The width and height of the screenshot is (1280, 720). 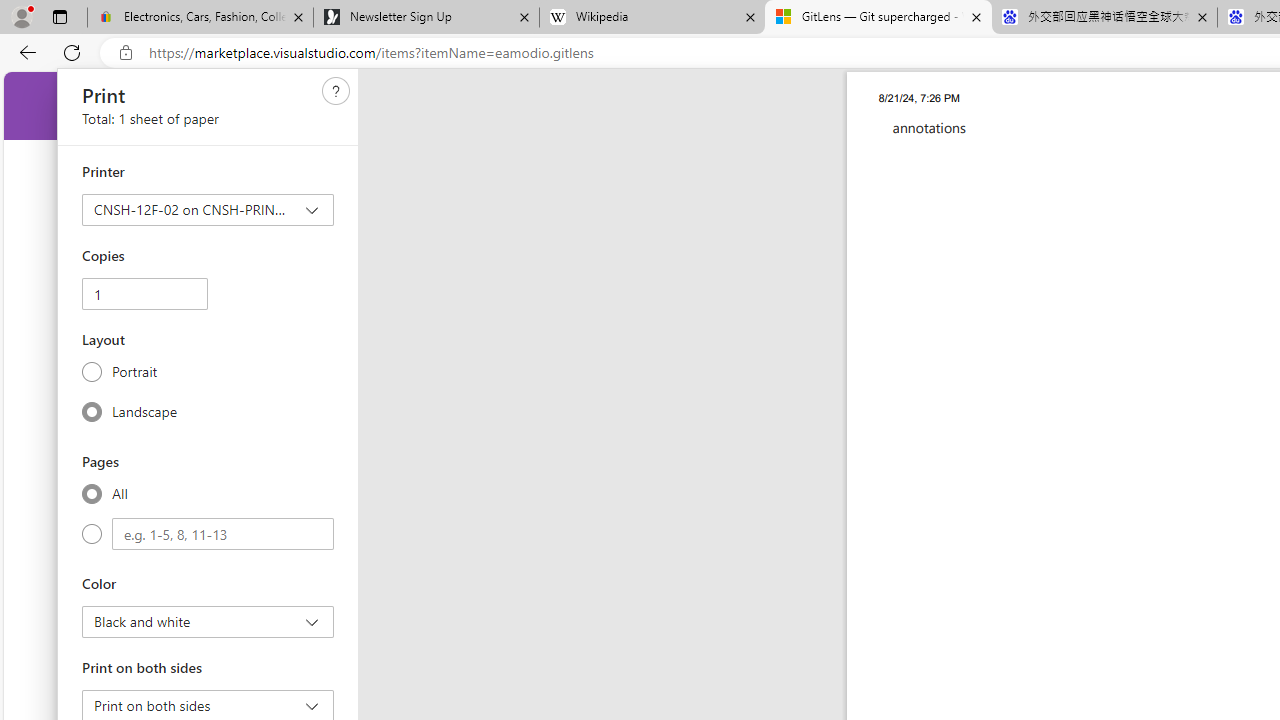 I want to click on Custom, so click(x=223, y=534).